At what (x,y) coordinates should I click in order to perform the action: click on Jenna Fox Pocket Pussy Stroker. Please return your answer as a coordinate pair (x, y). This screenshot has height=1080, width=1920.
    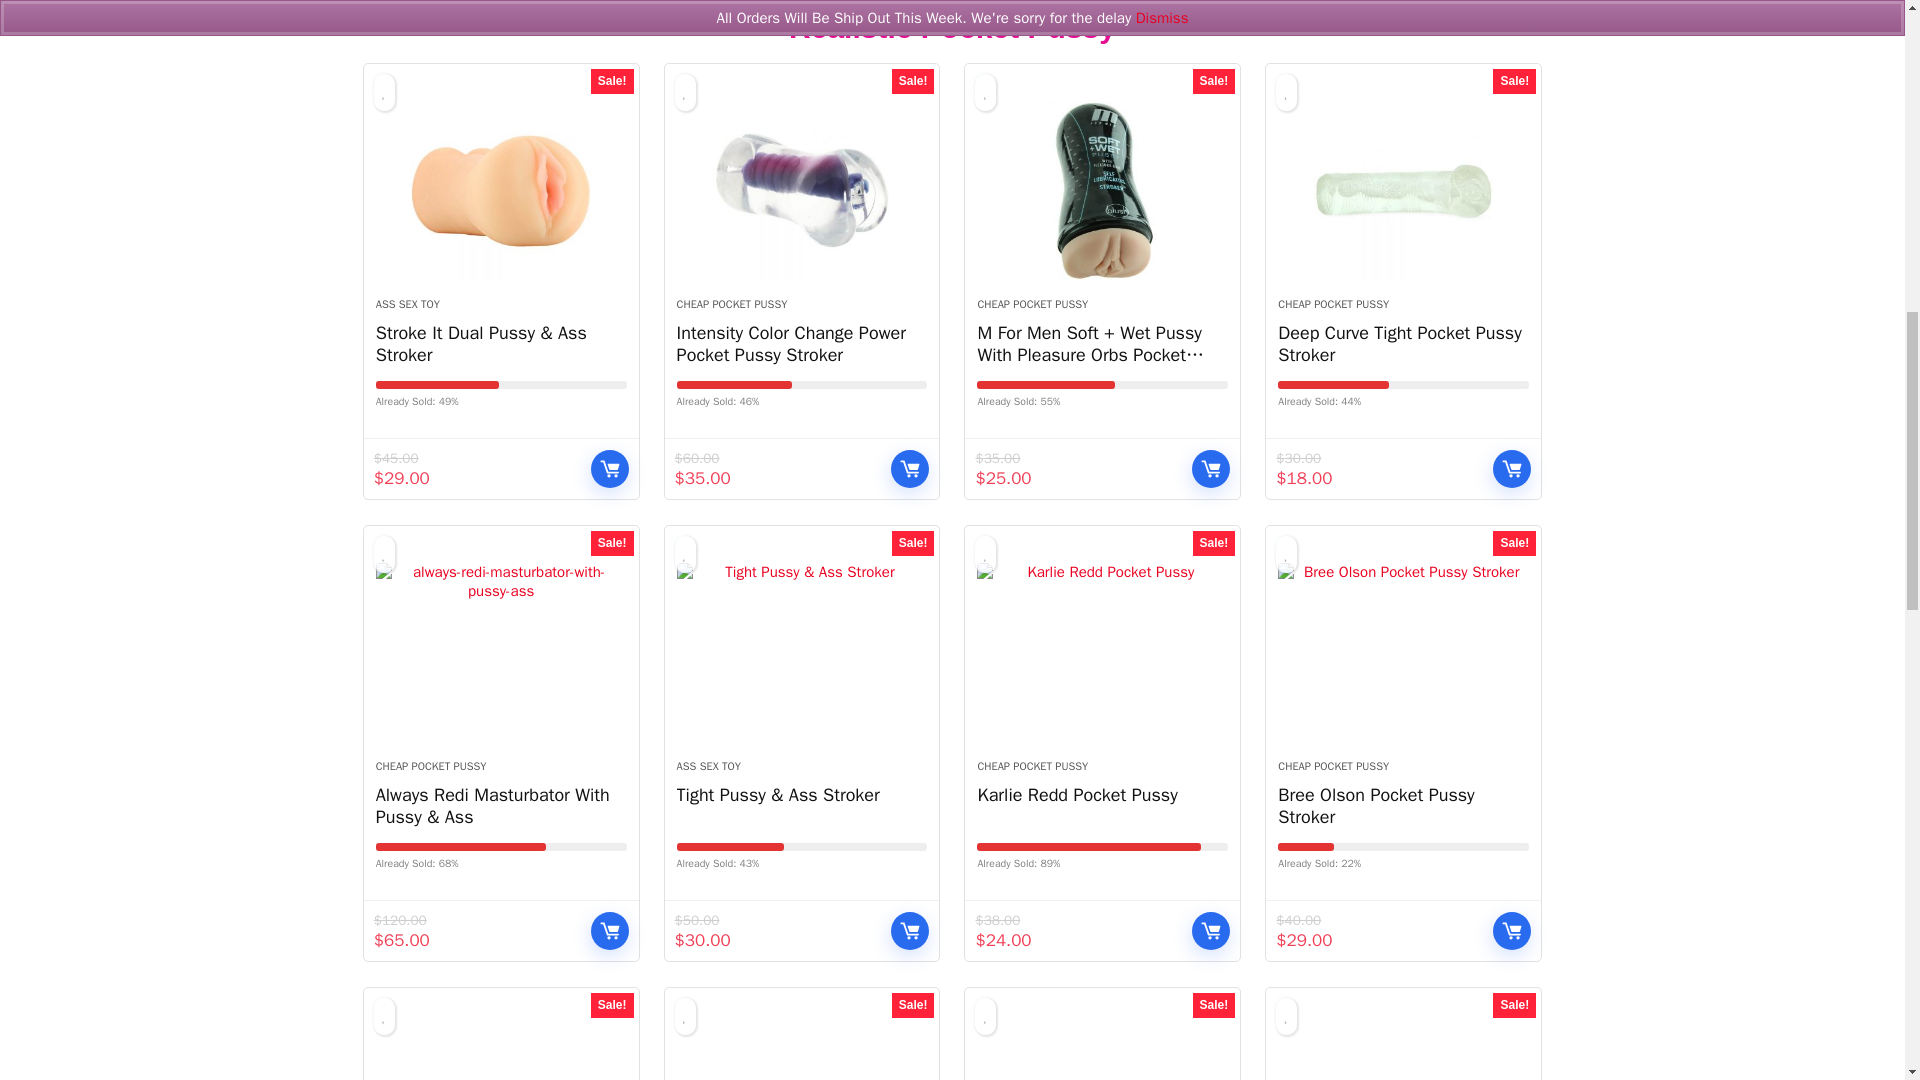
    Looking at the image, I should click on (802, 1052).